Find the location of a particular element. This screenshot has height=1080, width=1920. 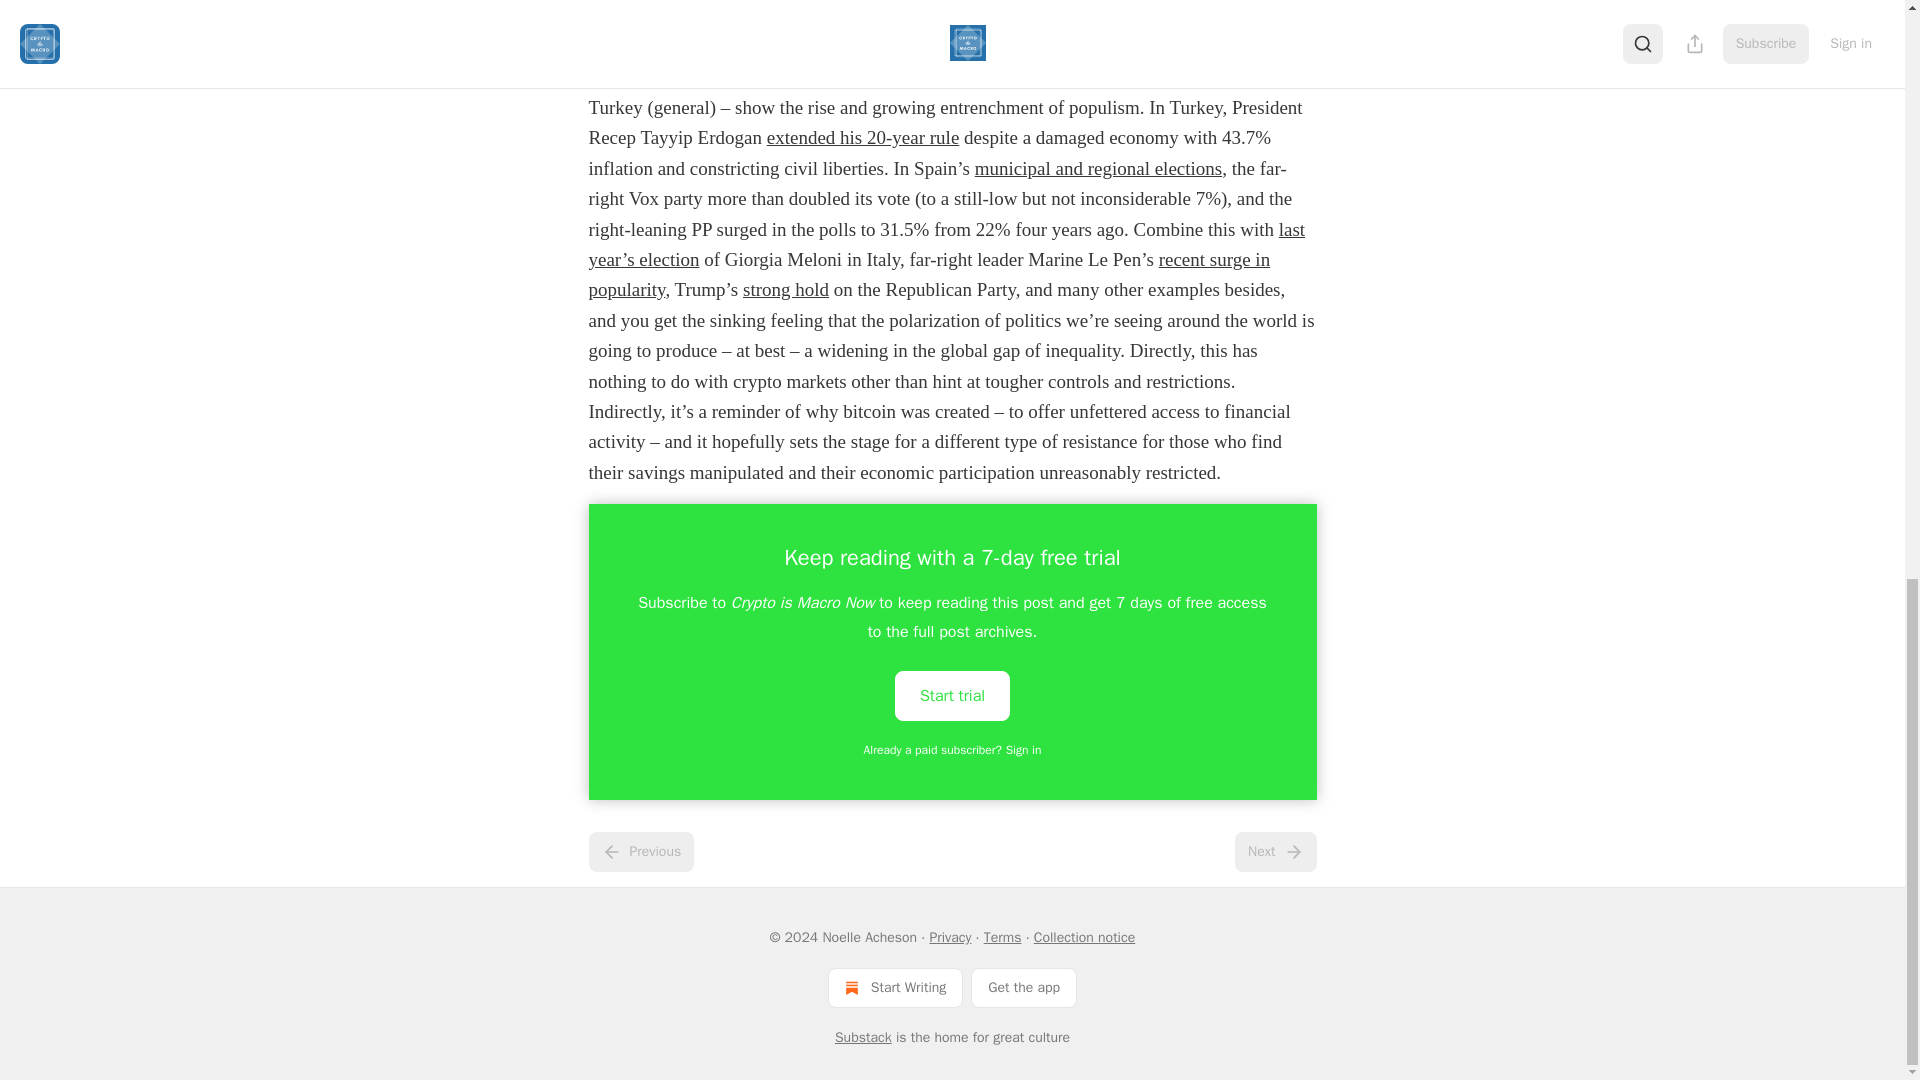

Previous is located at coordinates (640, 851).